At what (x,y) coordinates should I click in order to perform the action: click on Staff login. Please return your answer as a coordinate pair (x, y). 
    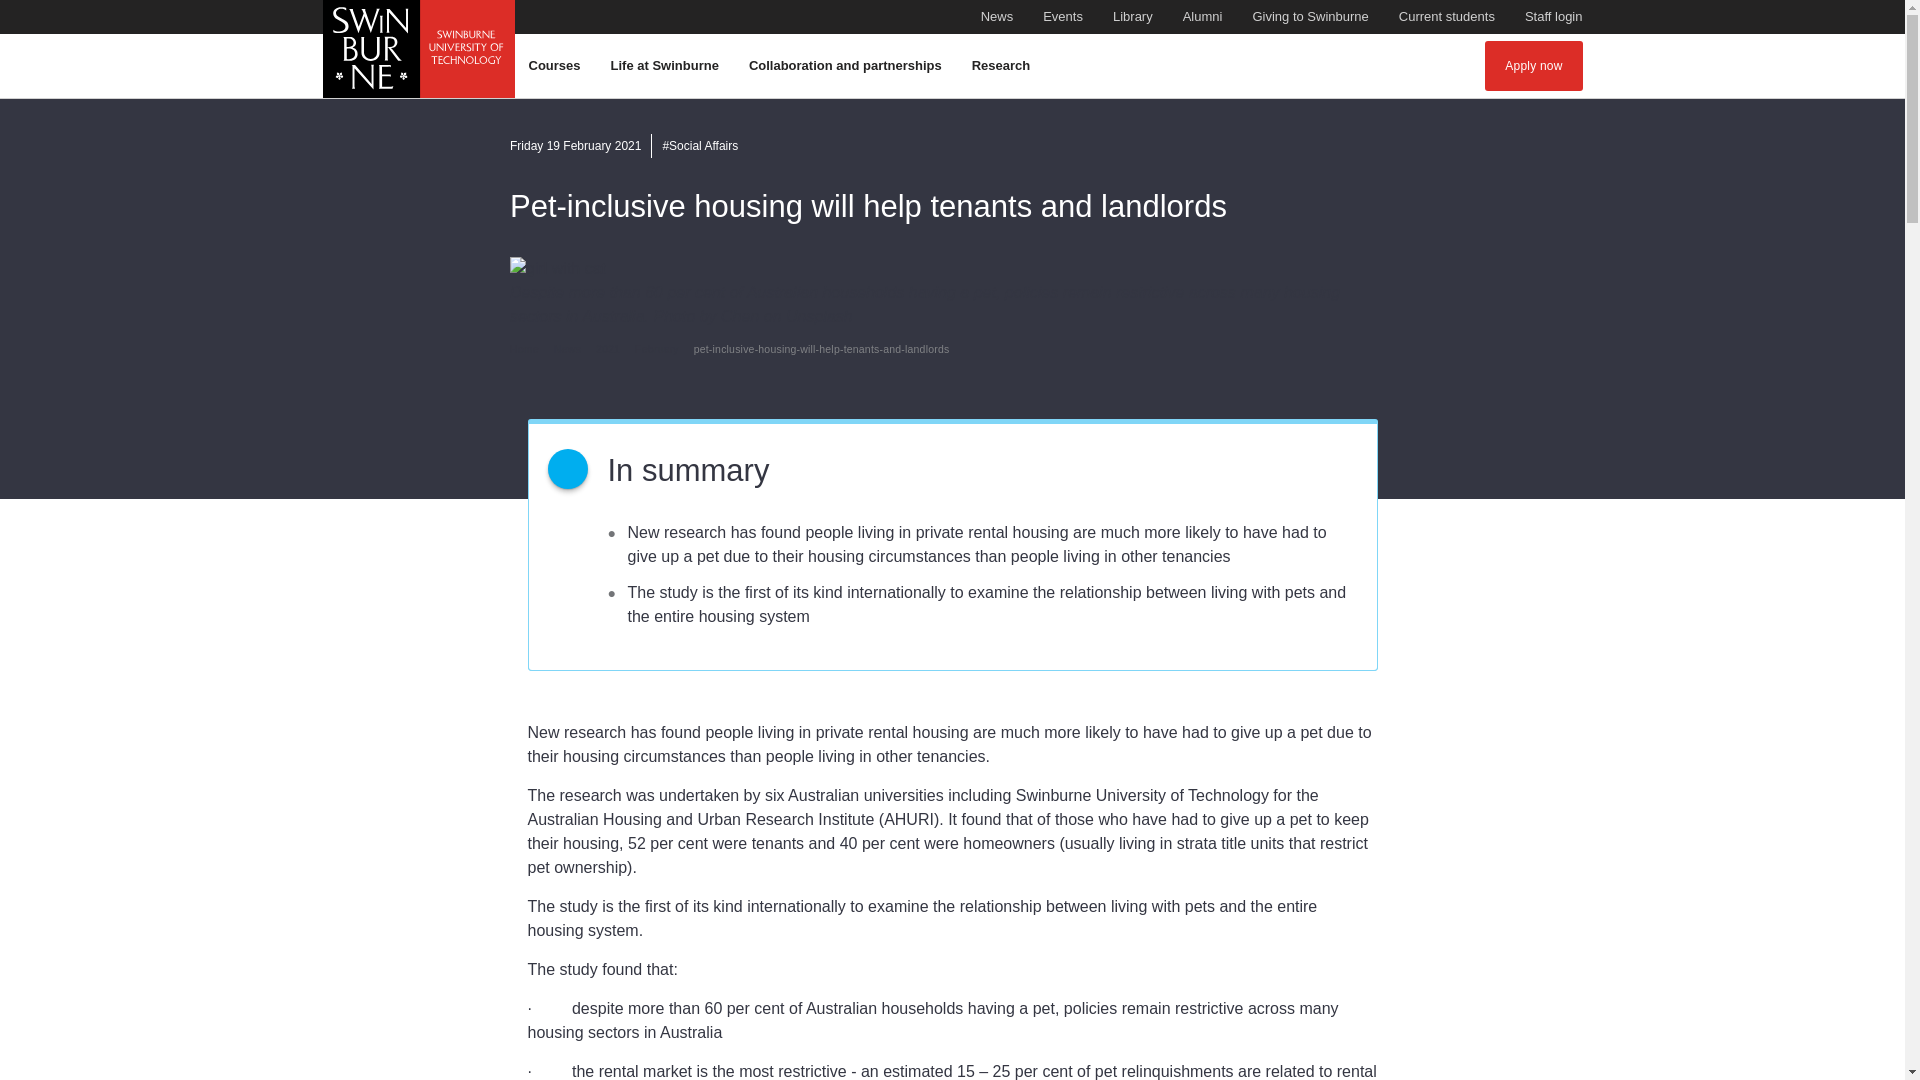
    Looking at the image, I should click on (1133, 17).